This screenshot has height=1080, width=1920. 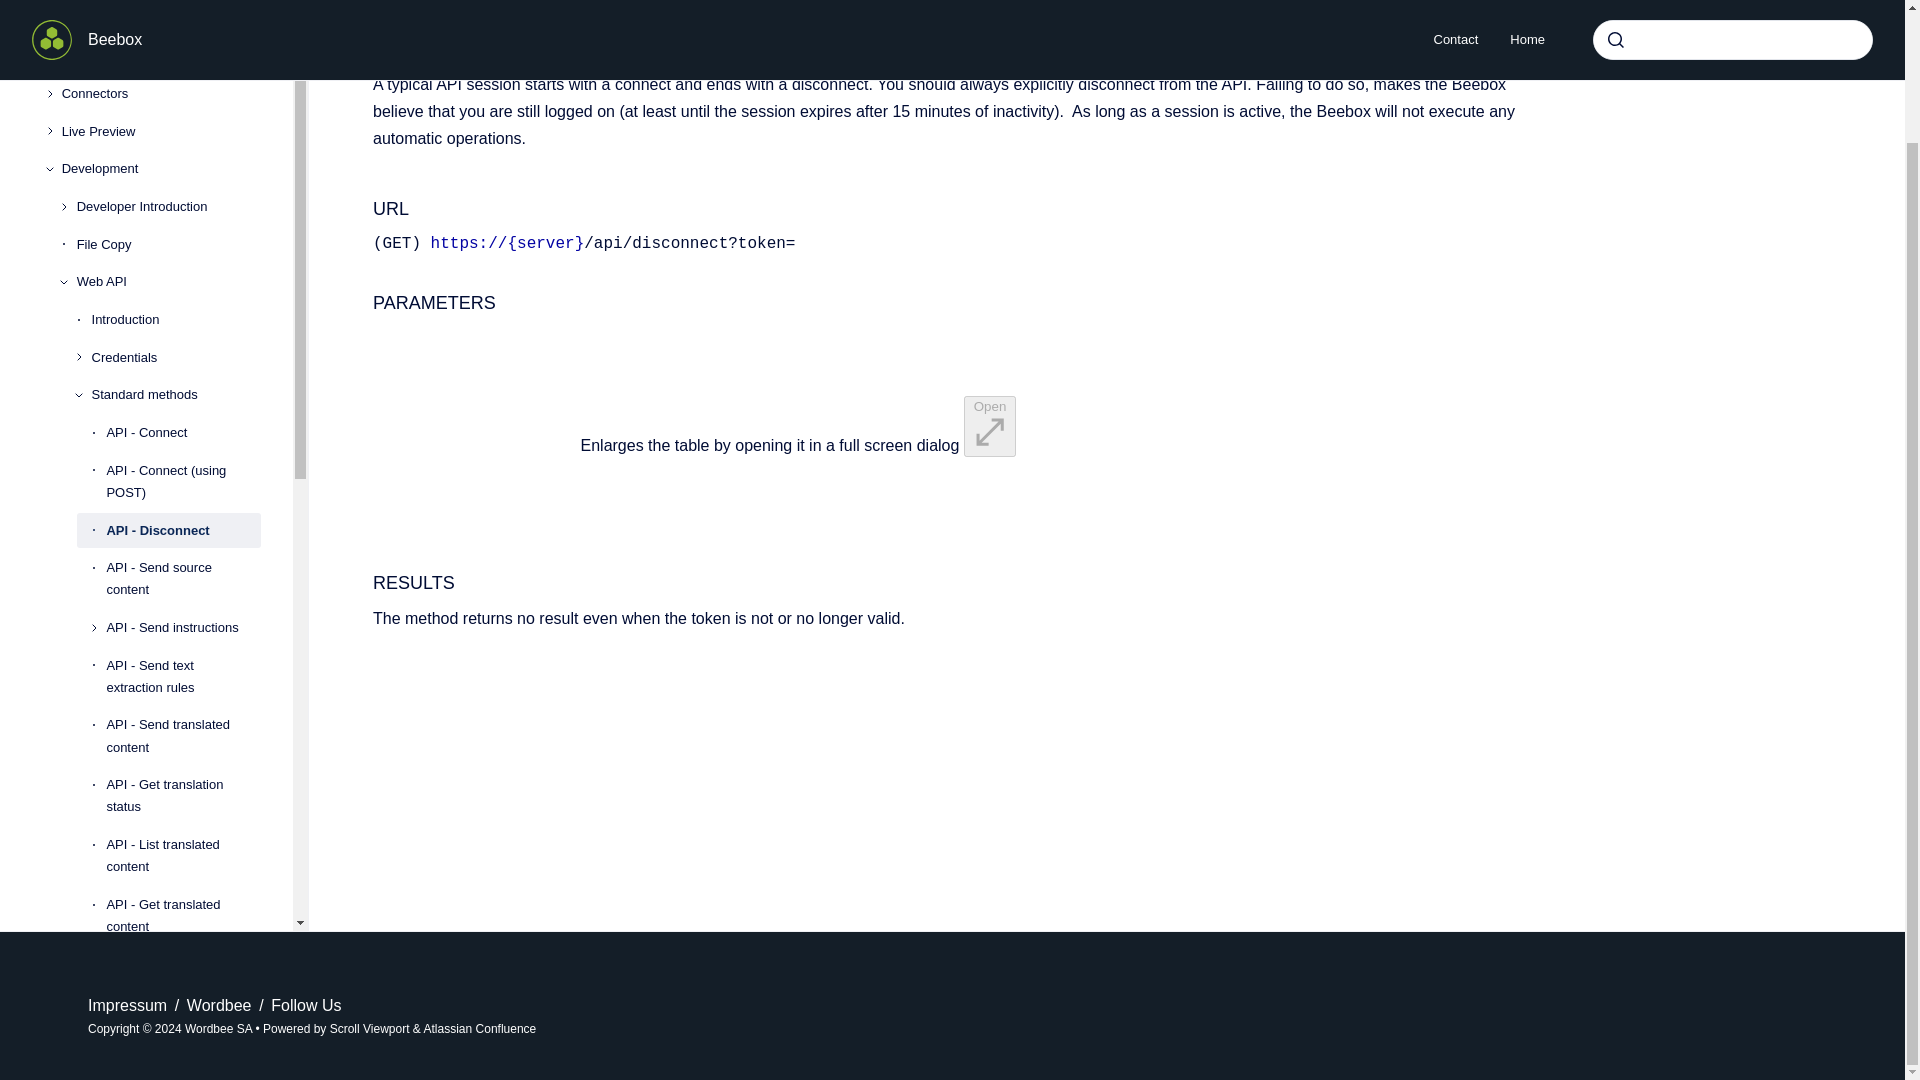 What do you see at coordinates (183, 856) in the screenshot?
I see `API - List translated content` at bounding box center [183, 856].